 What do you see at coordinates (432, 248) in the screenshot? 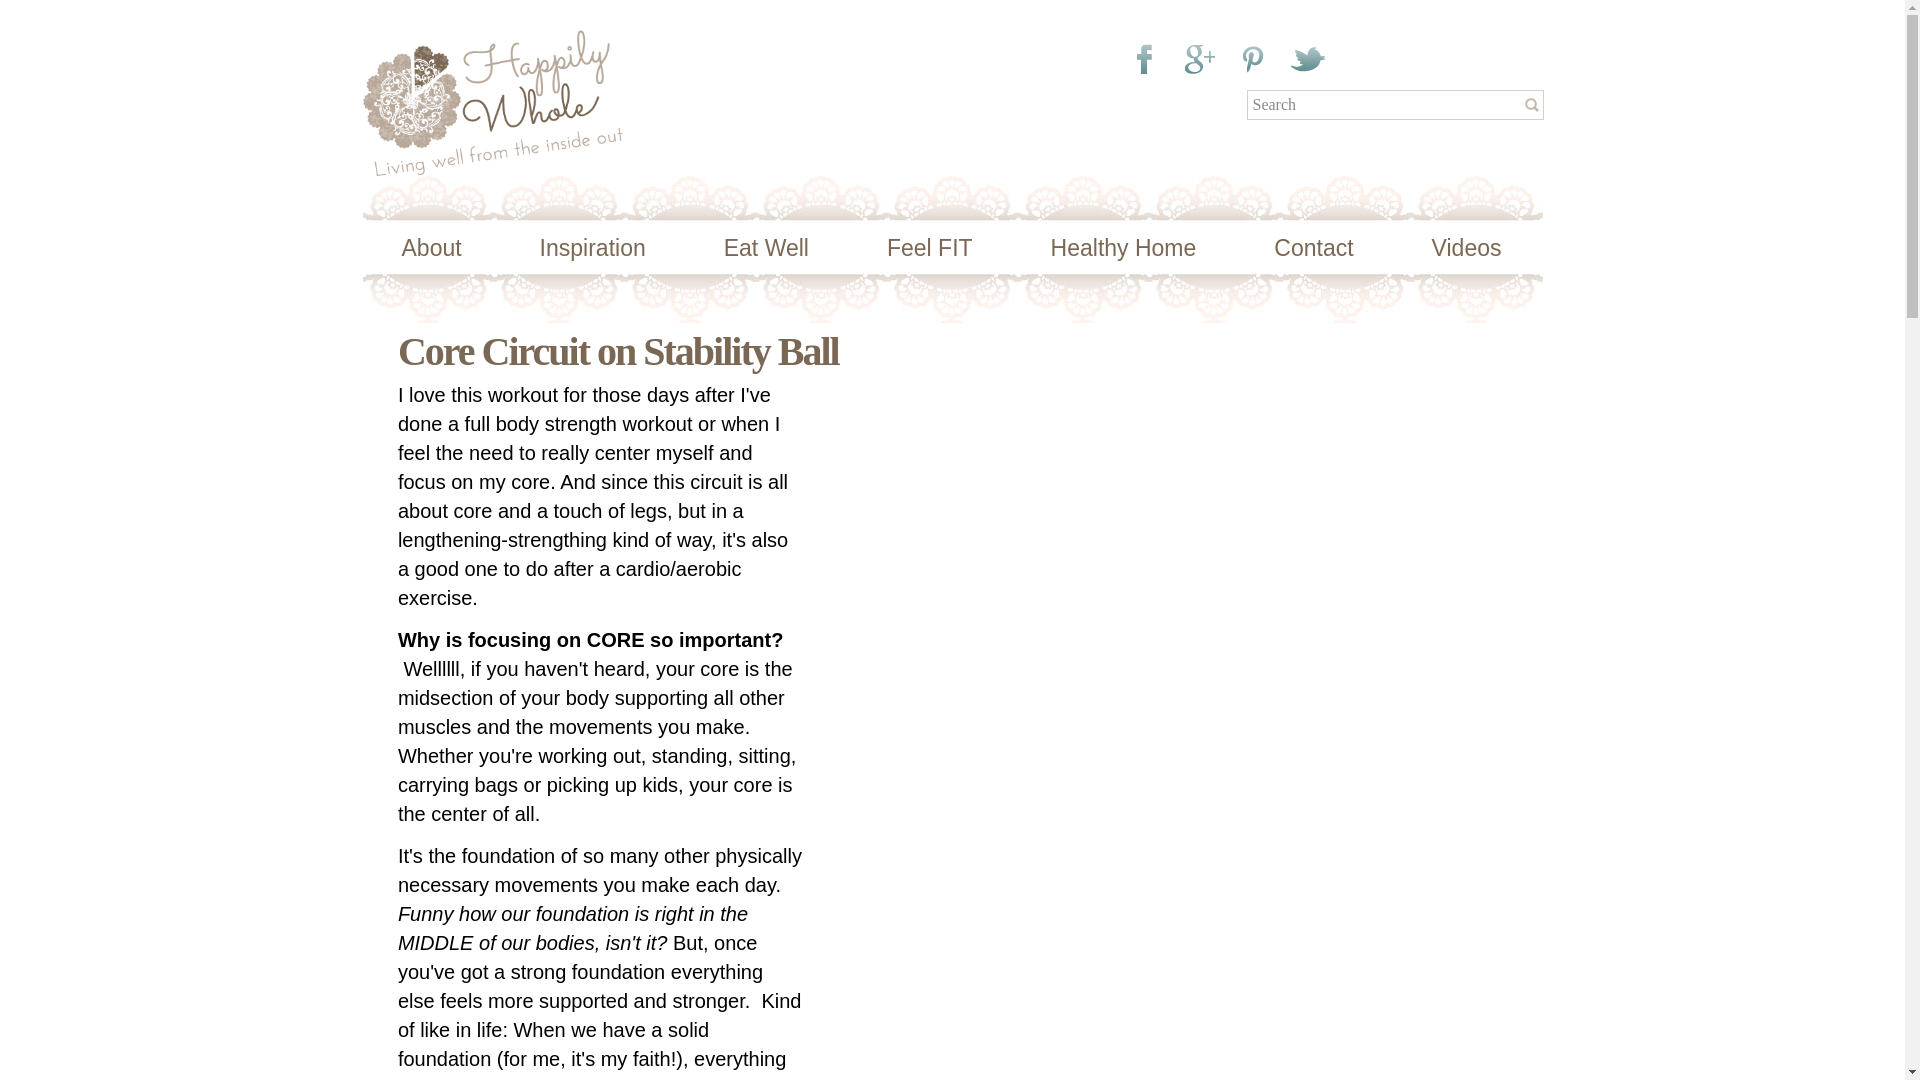
I see `About` at bounding box center [432, 248].